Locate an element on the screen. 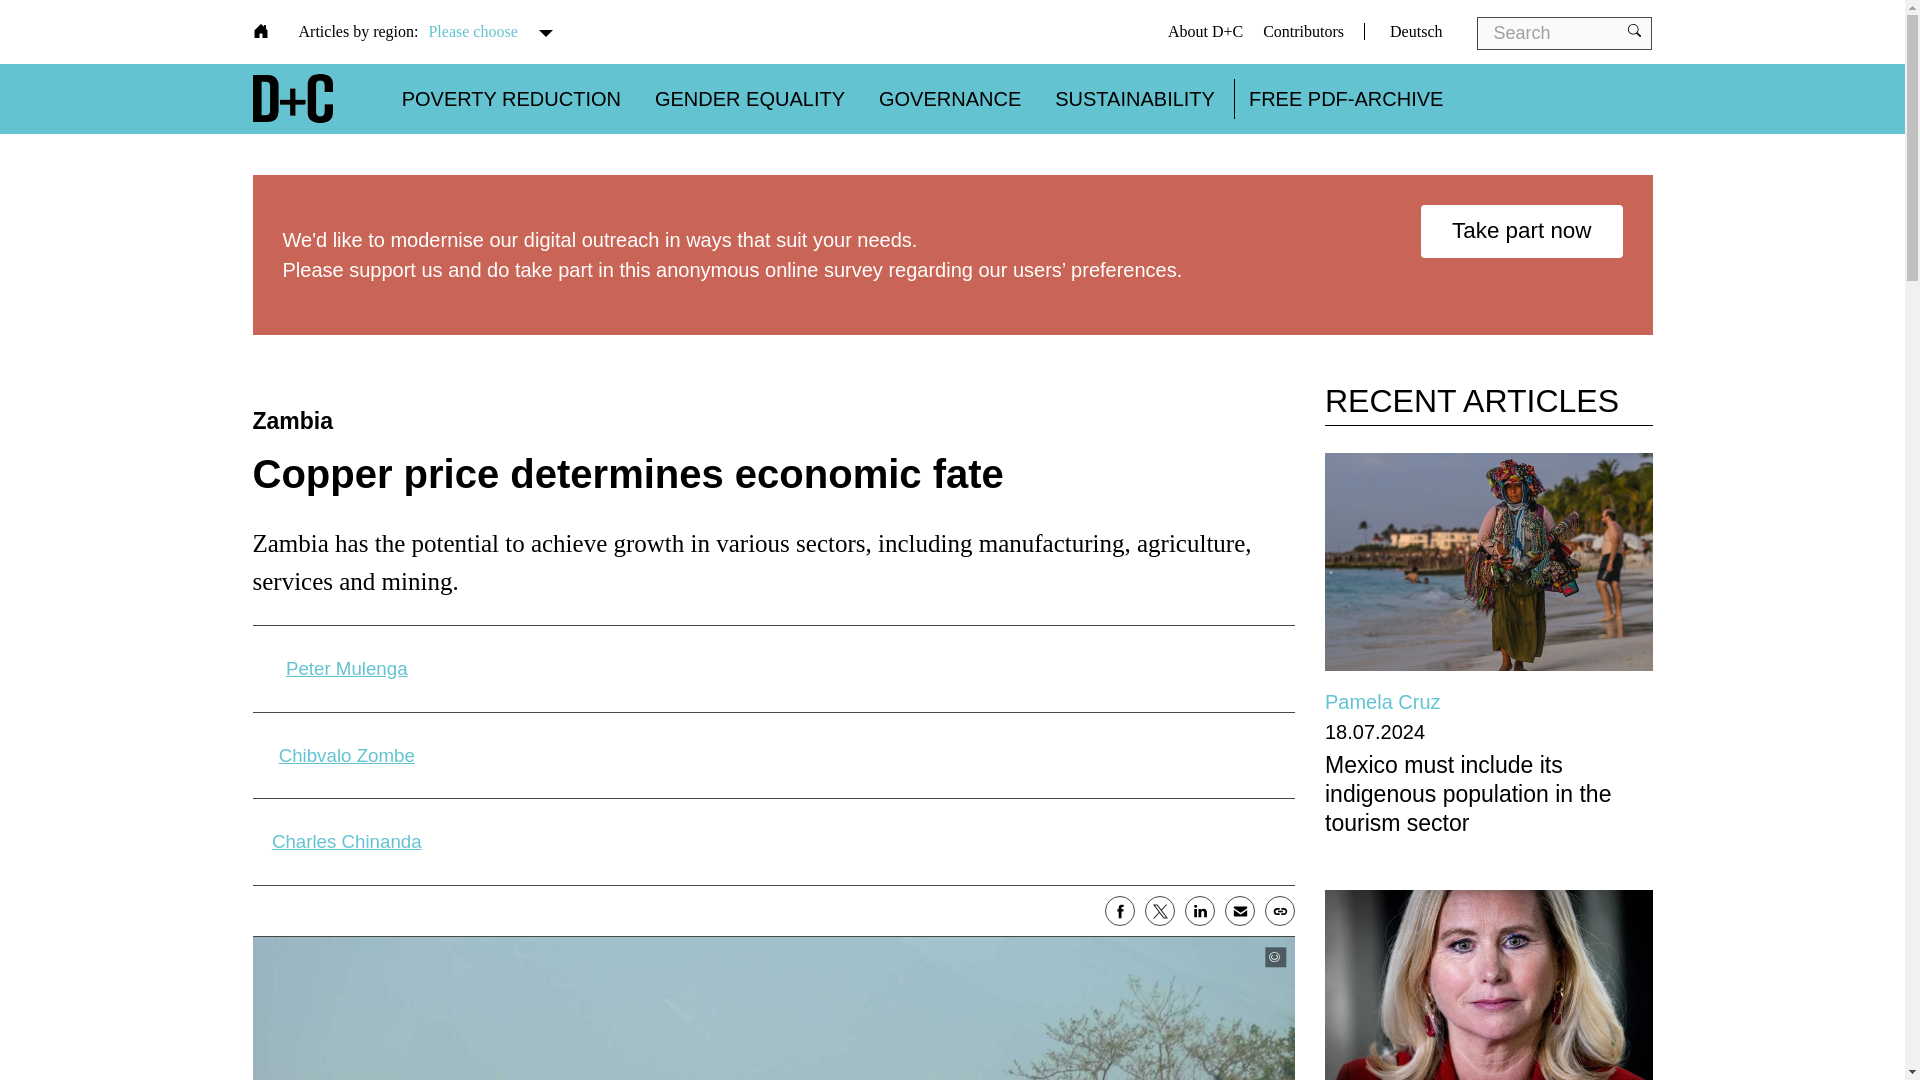  linkedin is located at coordinates (1200, 910).